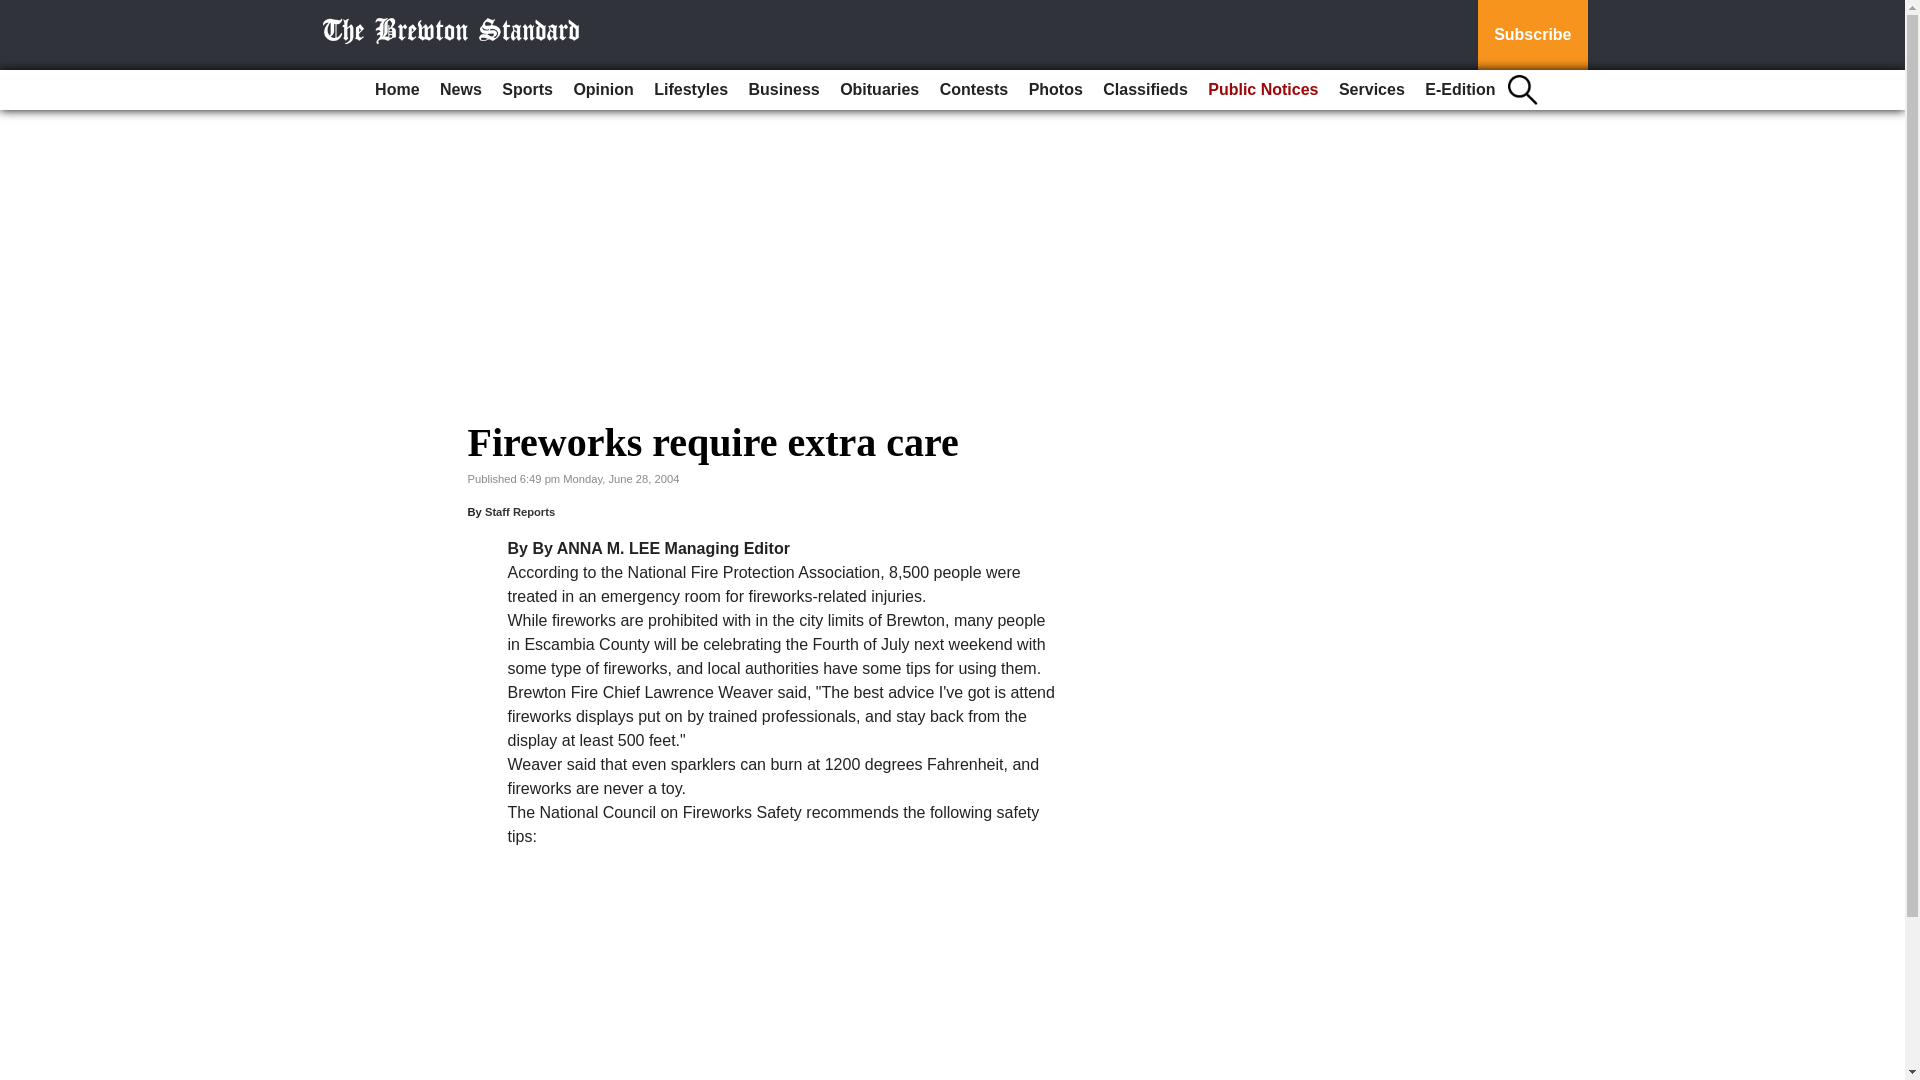 The height and width of the screenshot is (1080, 1920). I want to click on Photos, so click(1056, 90).